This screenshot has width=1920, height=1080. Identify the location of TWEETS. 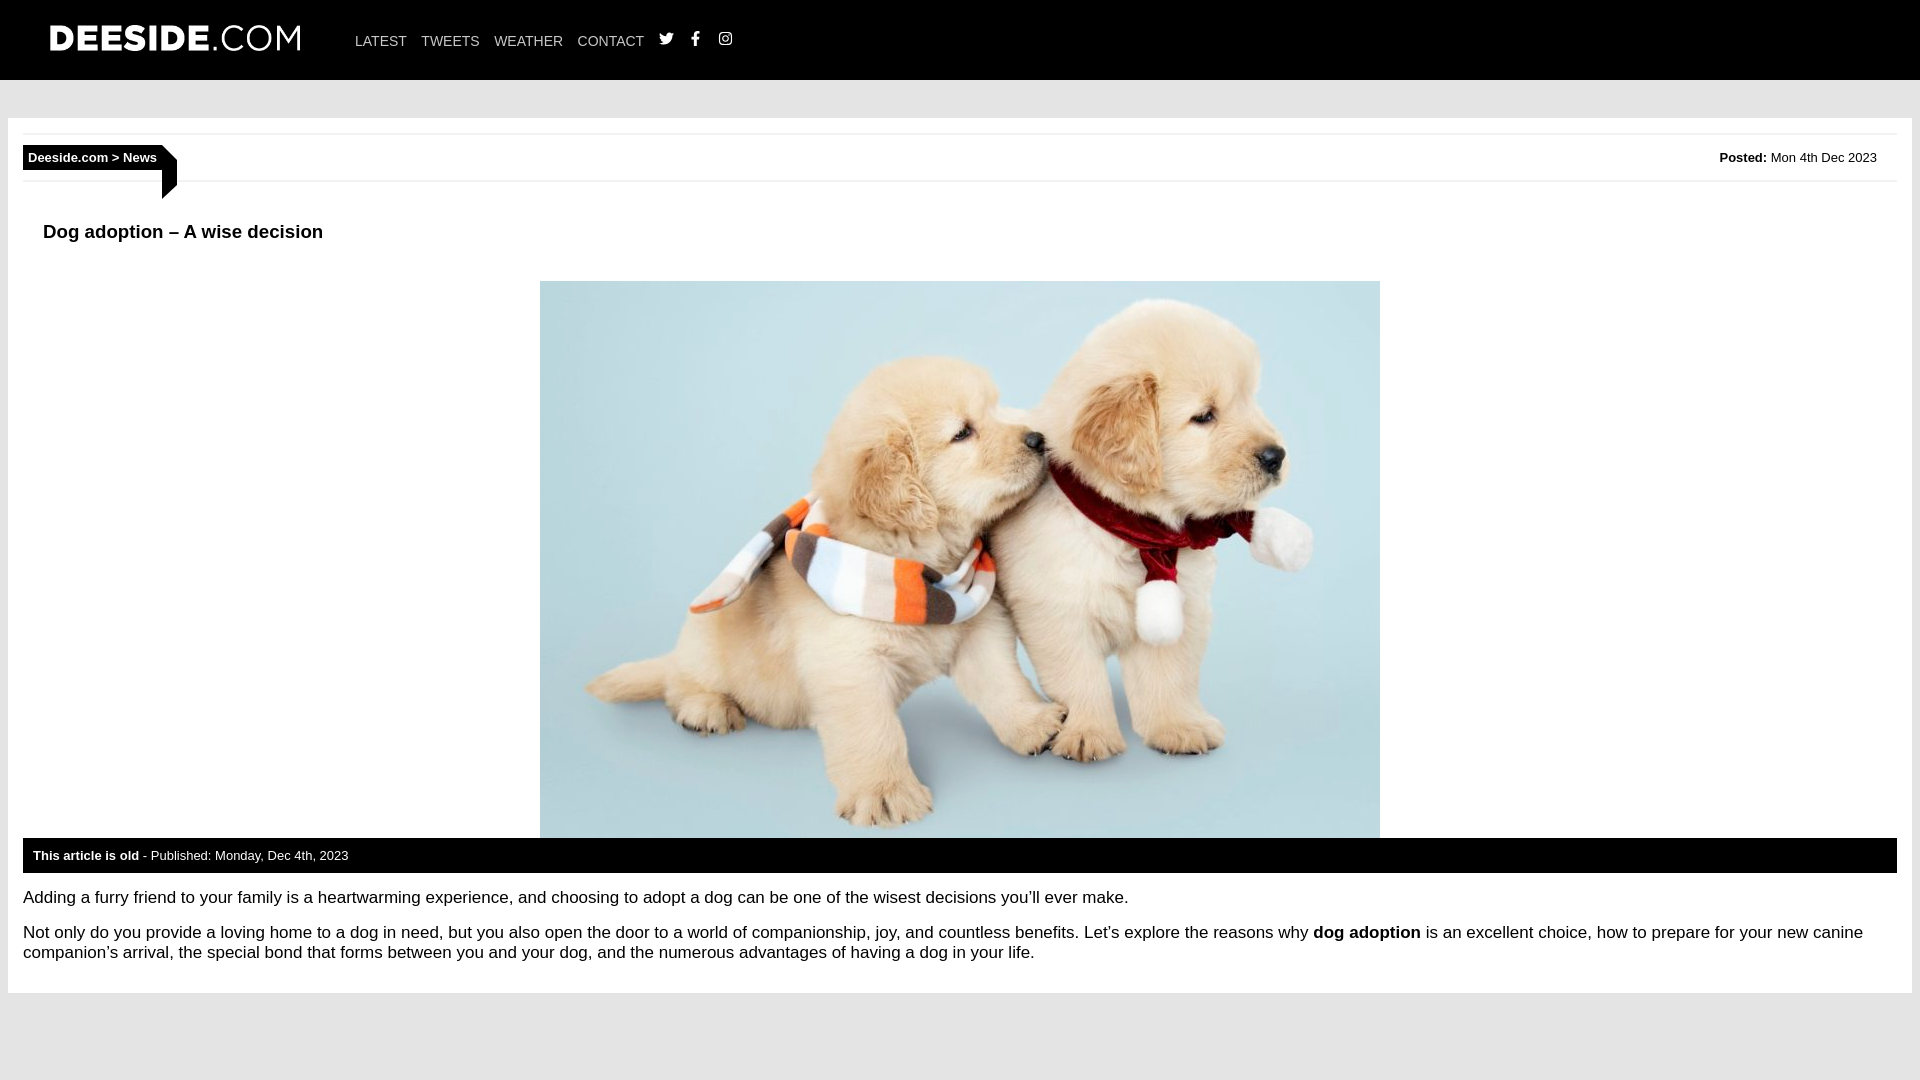
(449, 40).